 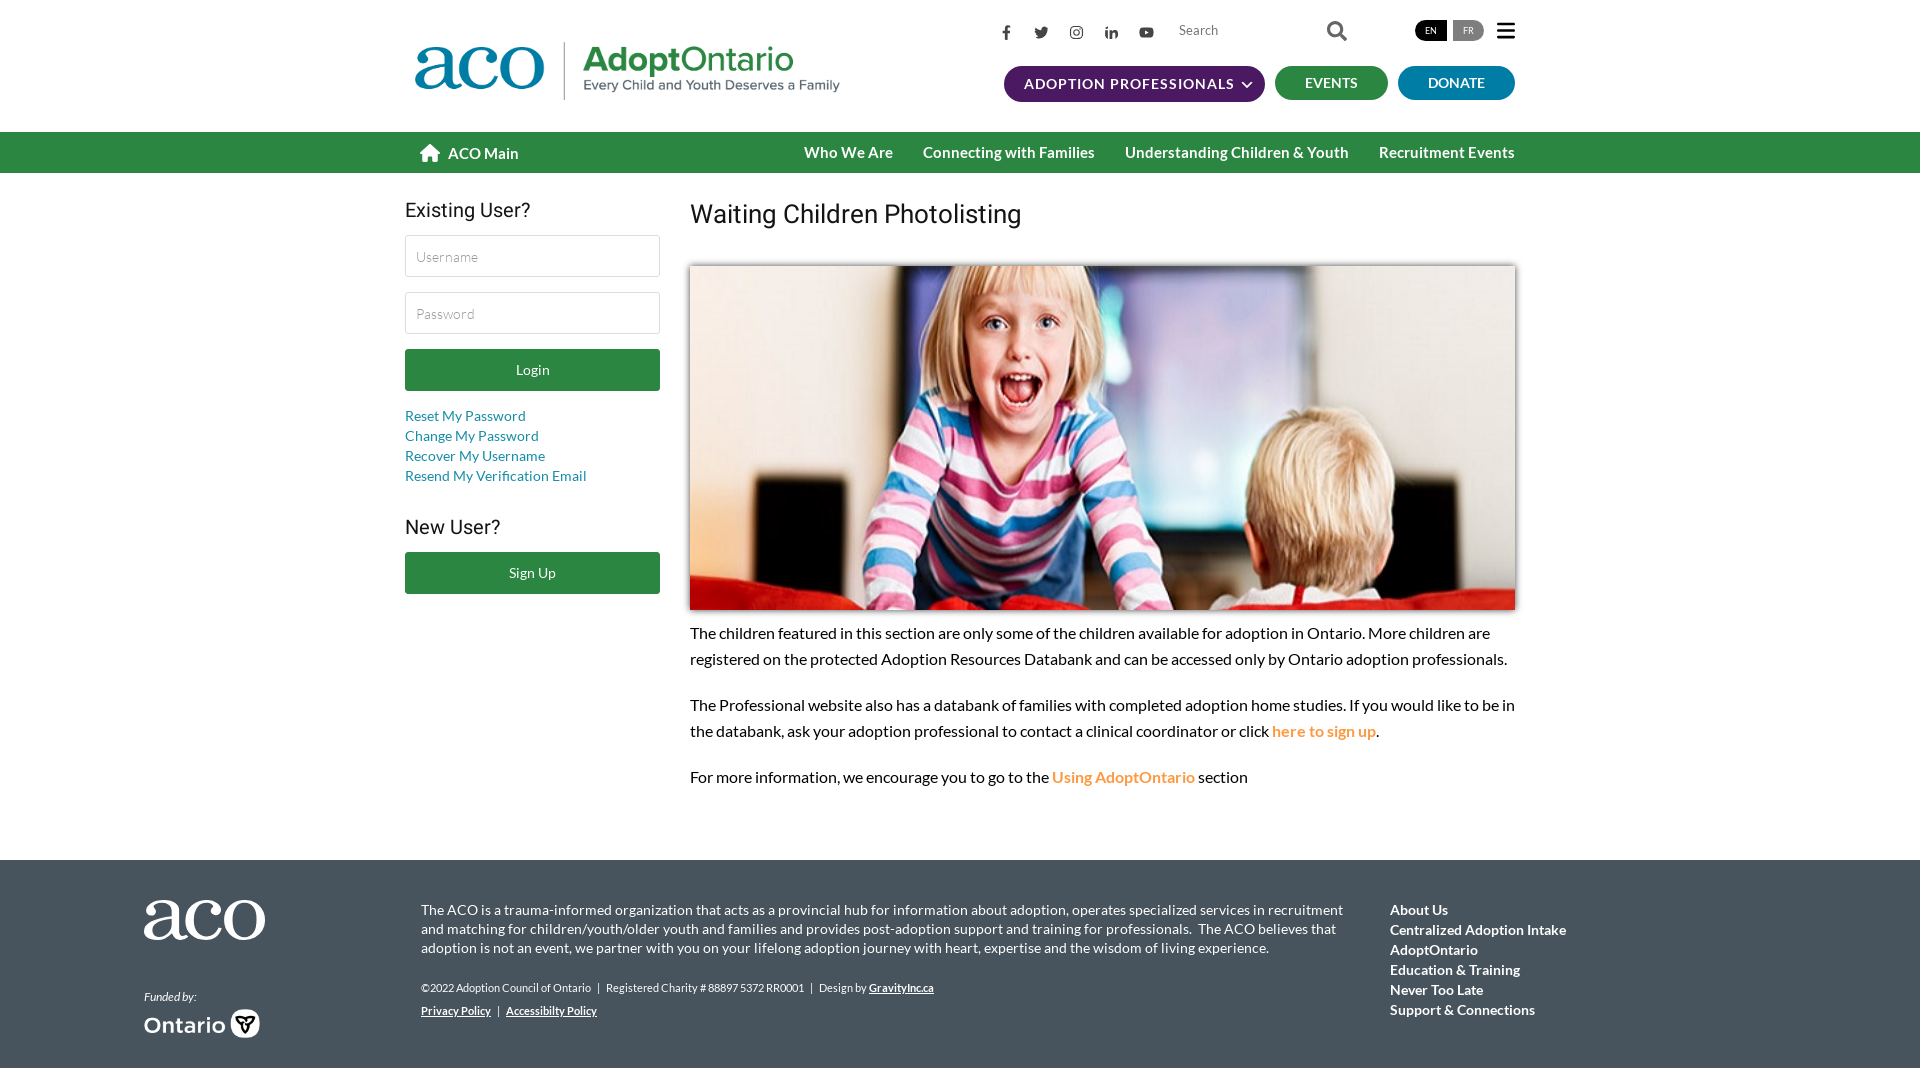 What do you see at coordinates (552, 1010) in the screenshot?
I see `Accessibilty Policy` at bounding box center [552, 1010].